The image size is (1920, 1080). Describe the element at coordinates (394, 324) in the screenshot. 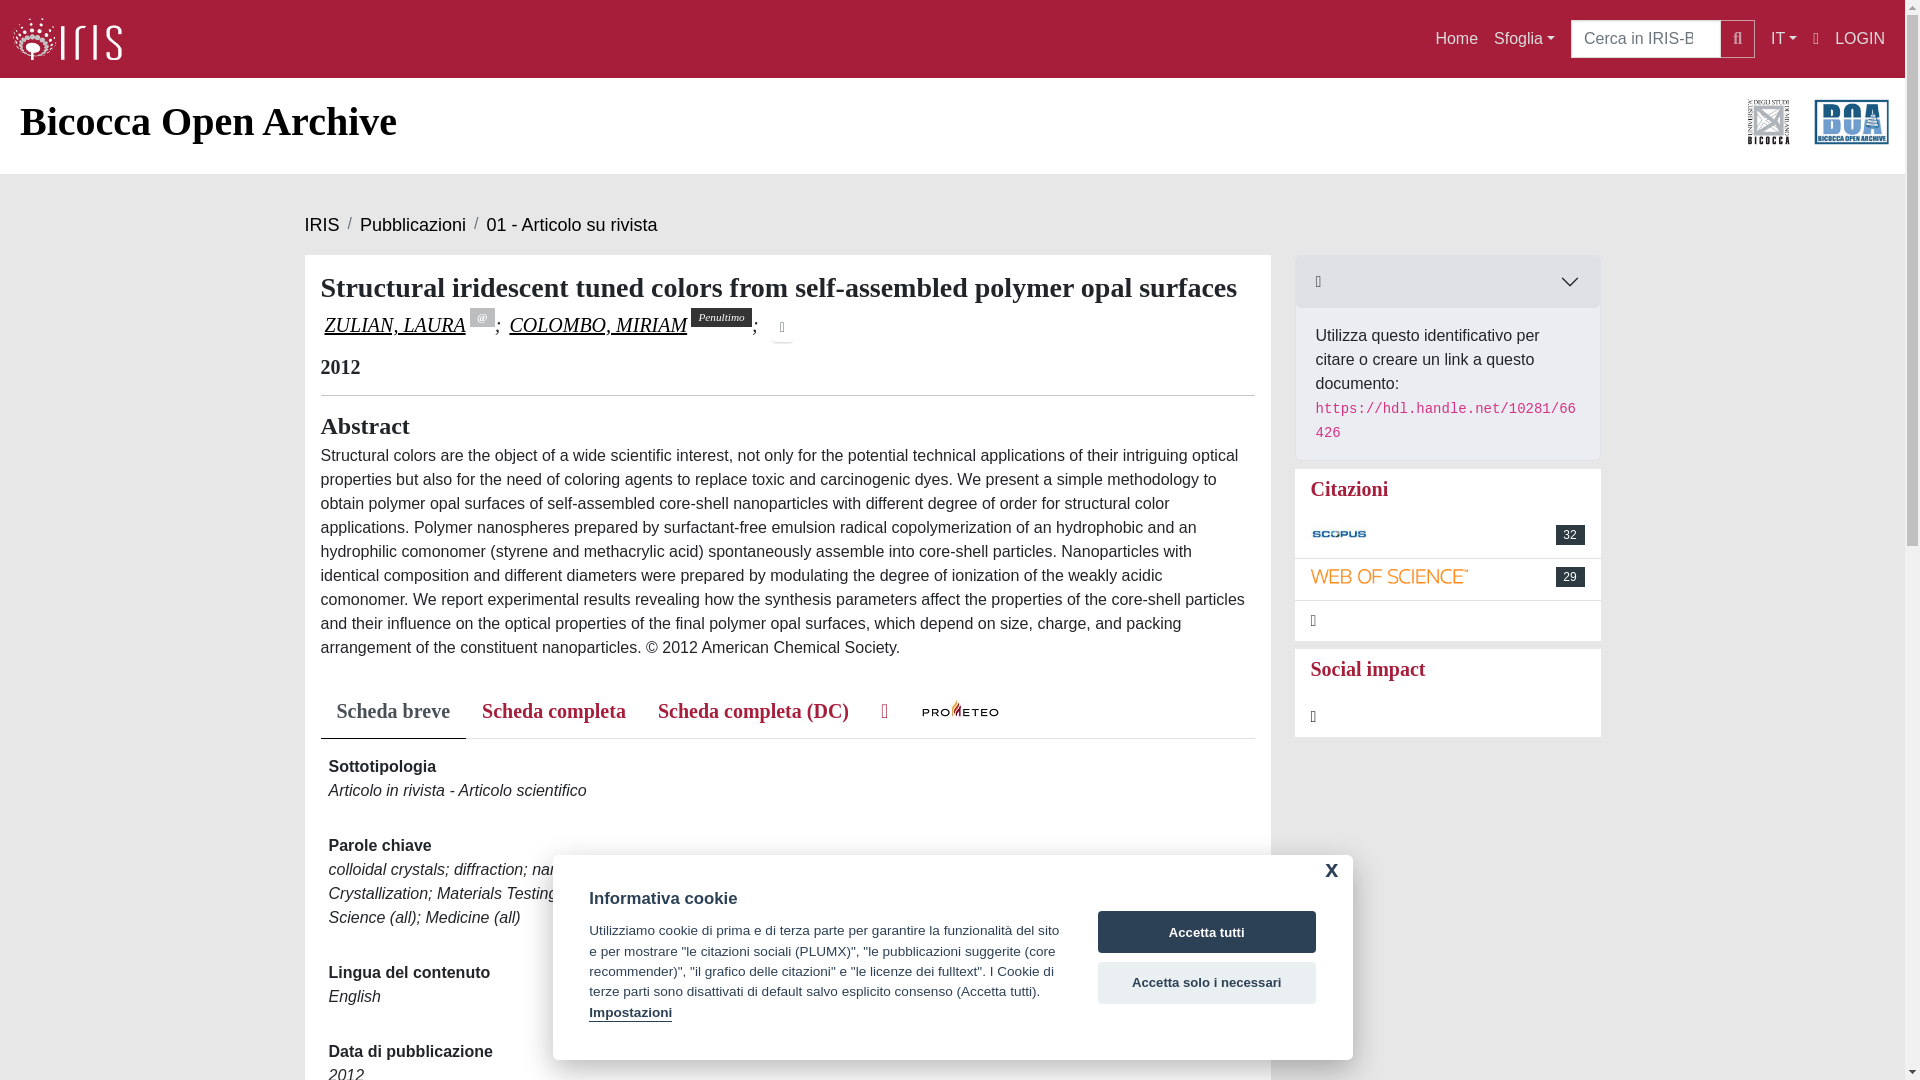

I see `ZULIAN, LAURA` at that location.